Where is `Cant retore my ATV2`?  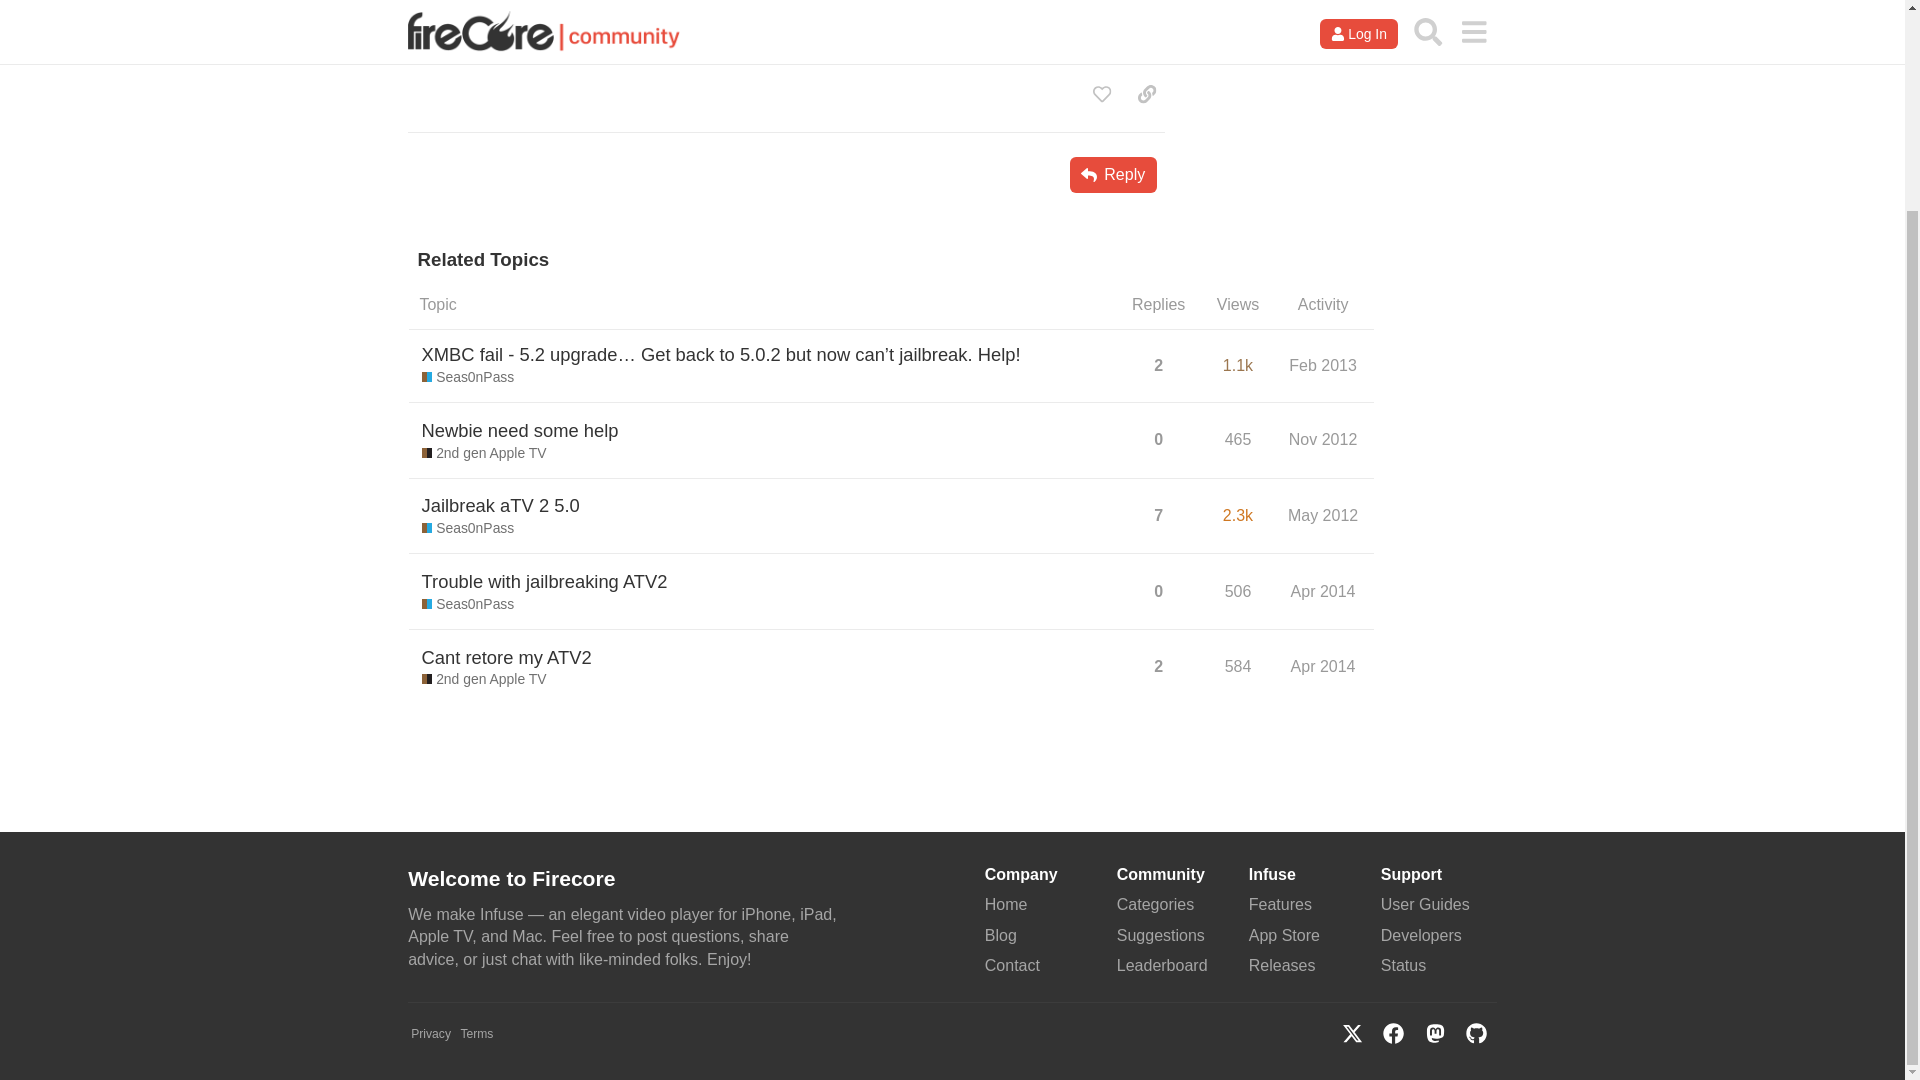 Cant retore my ATV2 is located at coordinates (506, 656).